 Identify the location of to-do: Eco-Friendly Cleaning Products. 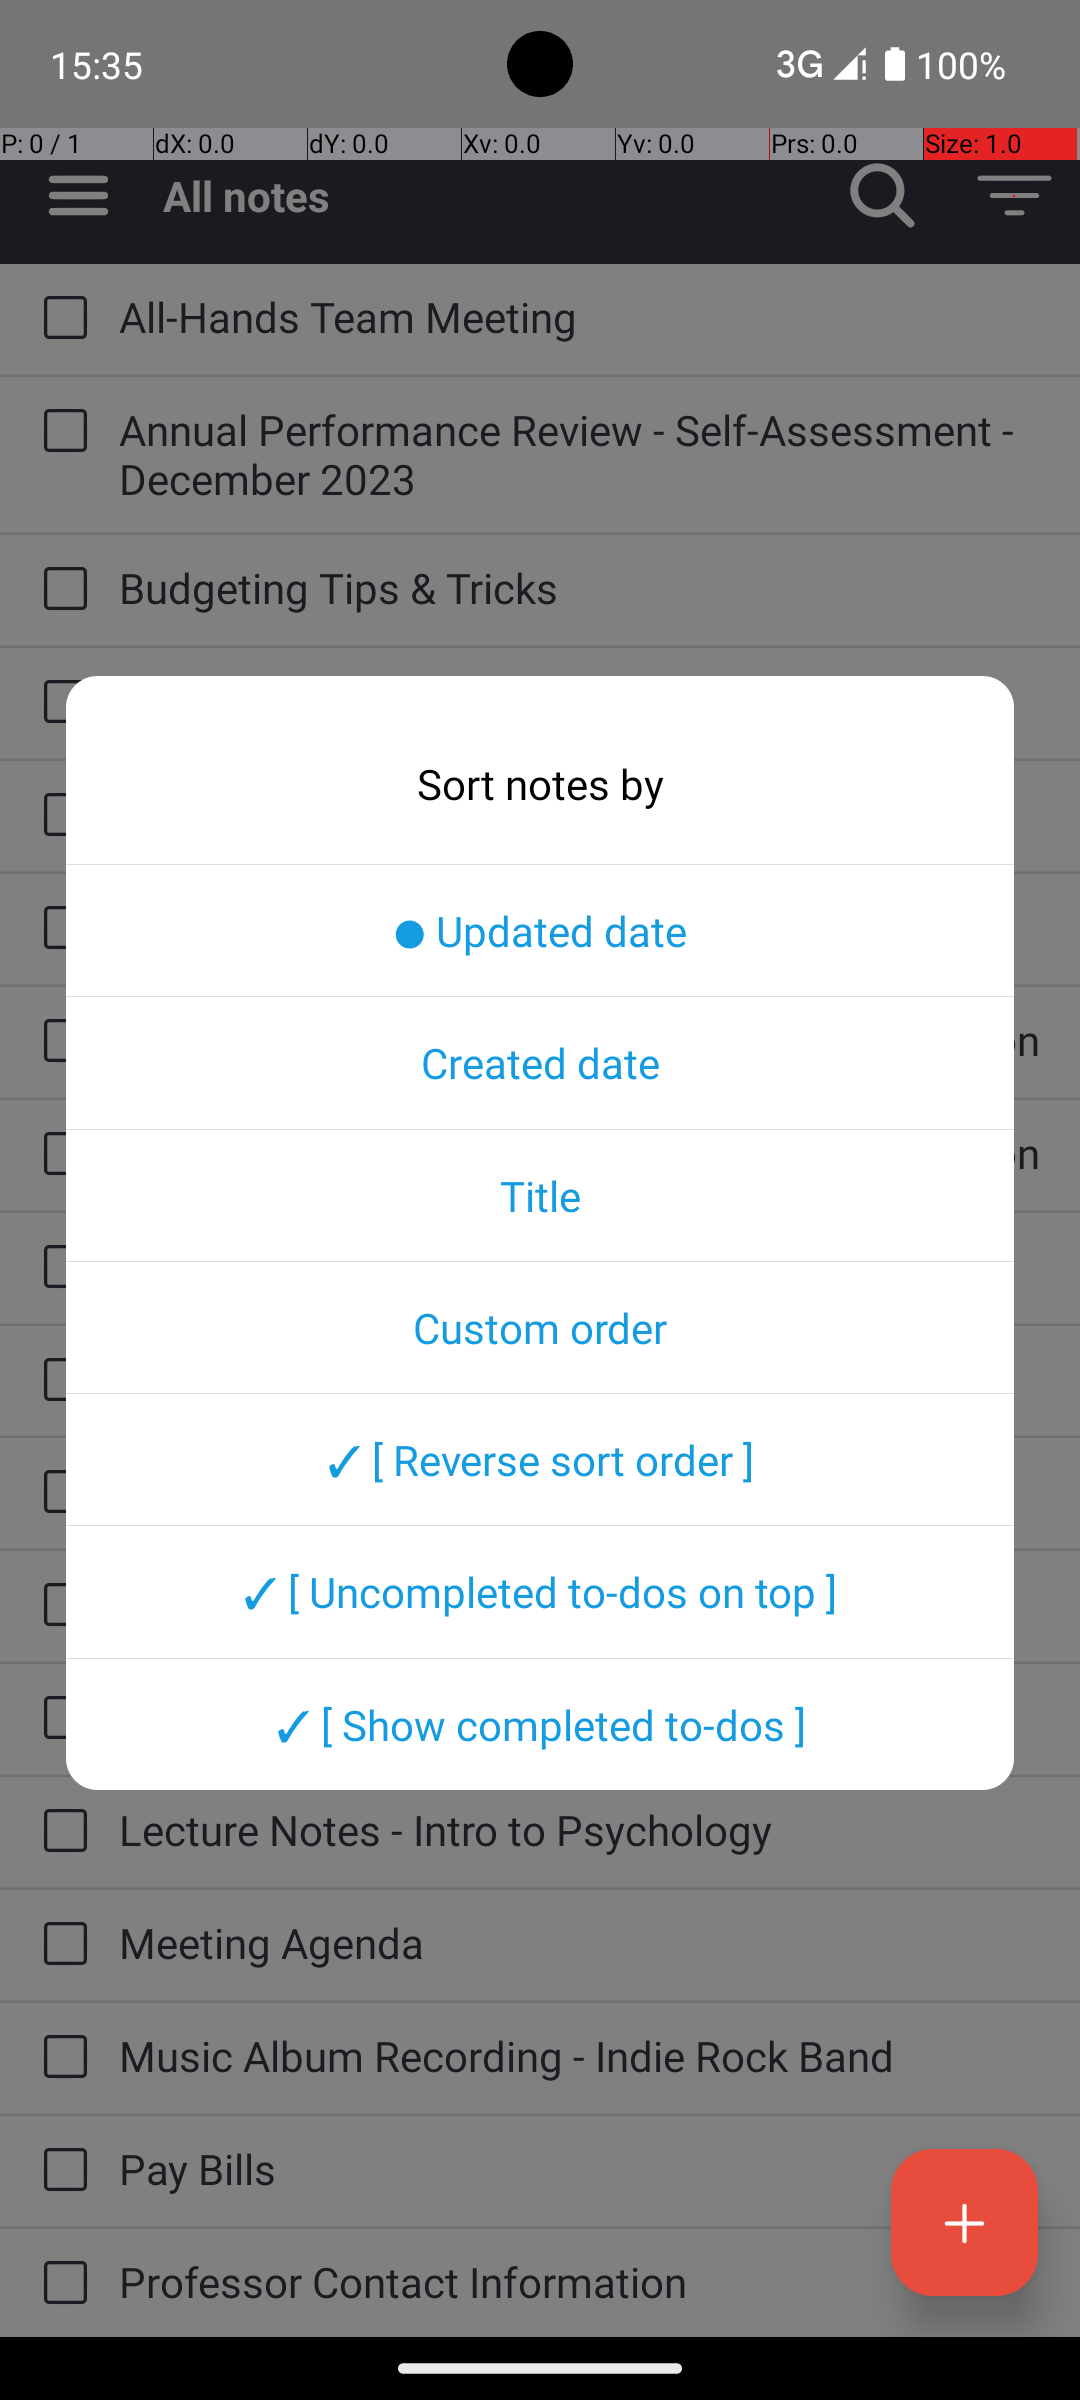
(60, 928).